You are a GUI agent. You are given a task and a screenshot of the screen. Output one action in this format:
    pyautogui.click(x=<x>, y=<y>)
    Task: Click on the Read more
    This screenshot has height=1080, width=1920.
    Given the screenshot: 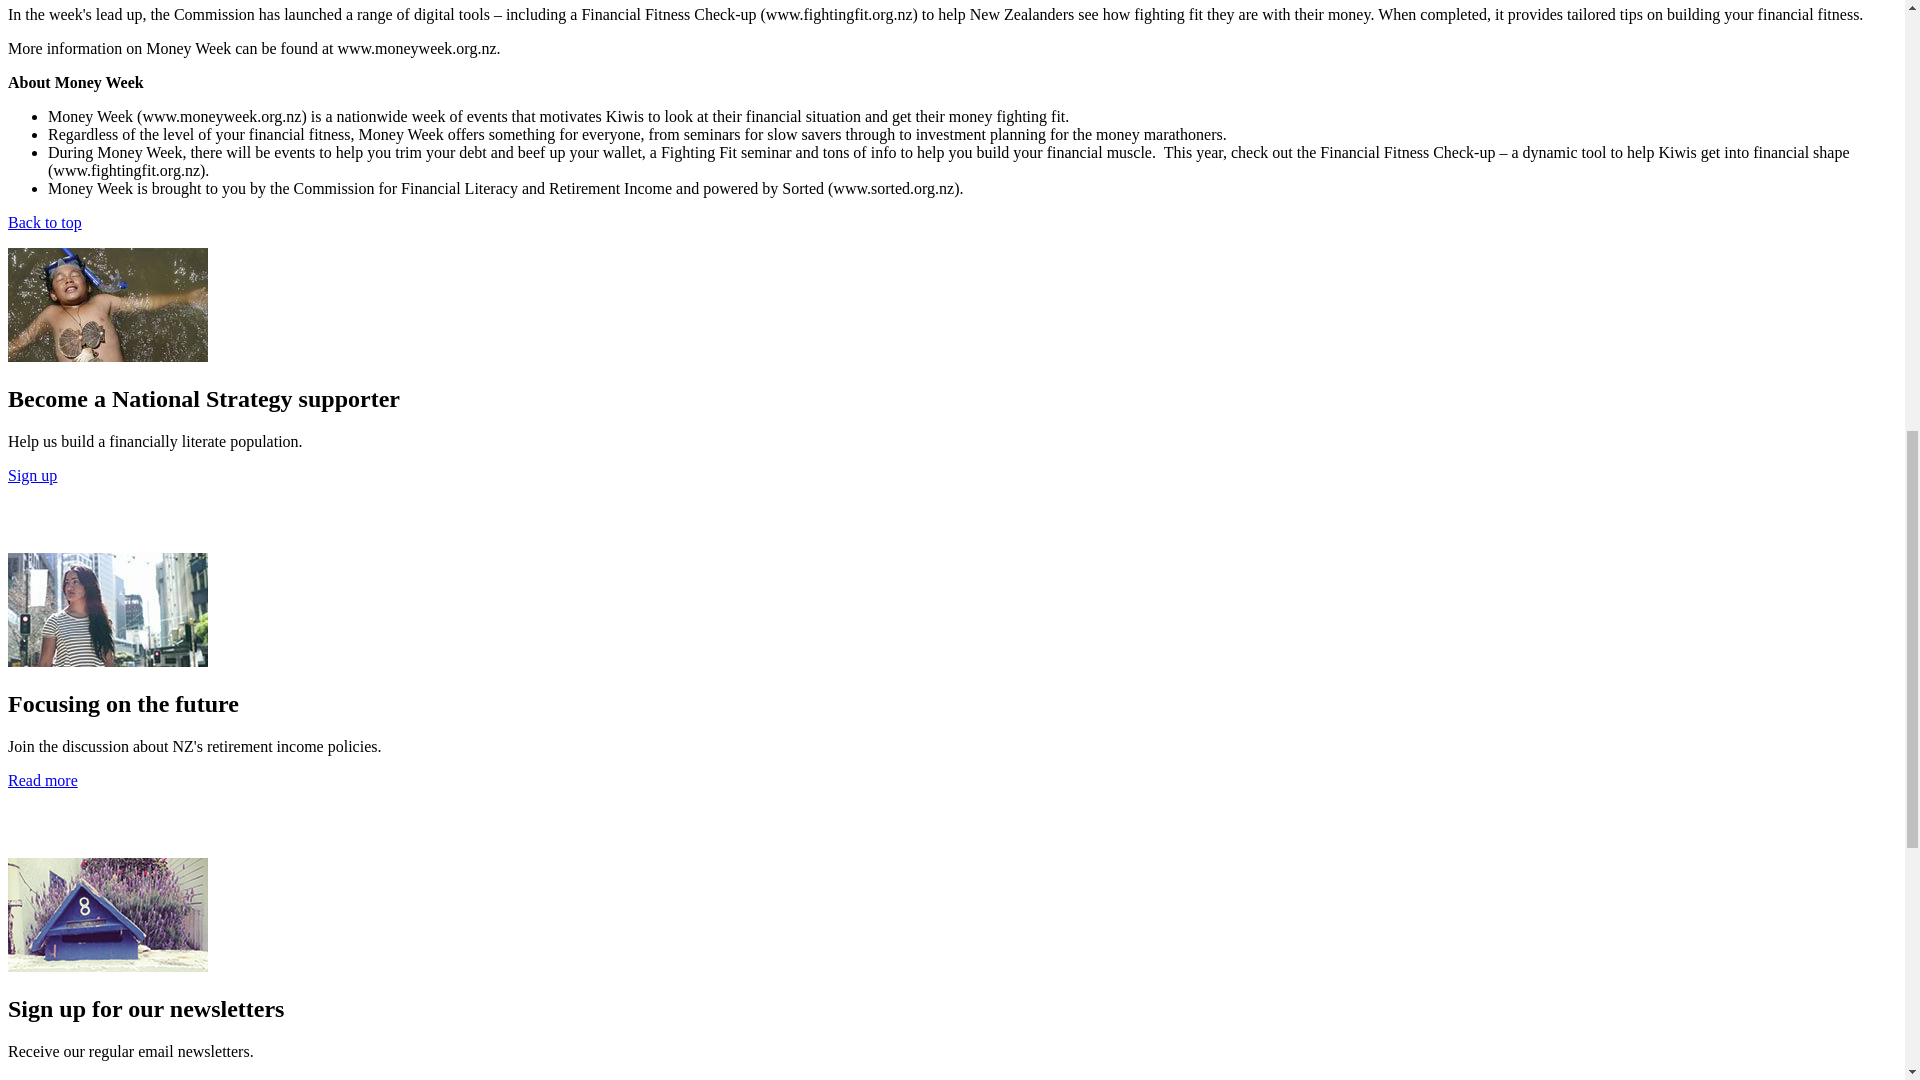 What is the action you would take?
    pyautogui.click(x=42, y=780)
    